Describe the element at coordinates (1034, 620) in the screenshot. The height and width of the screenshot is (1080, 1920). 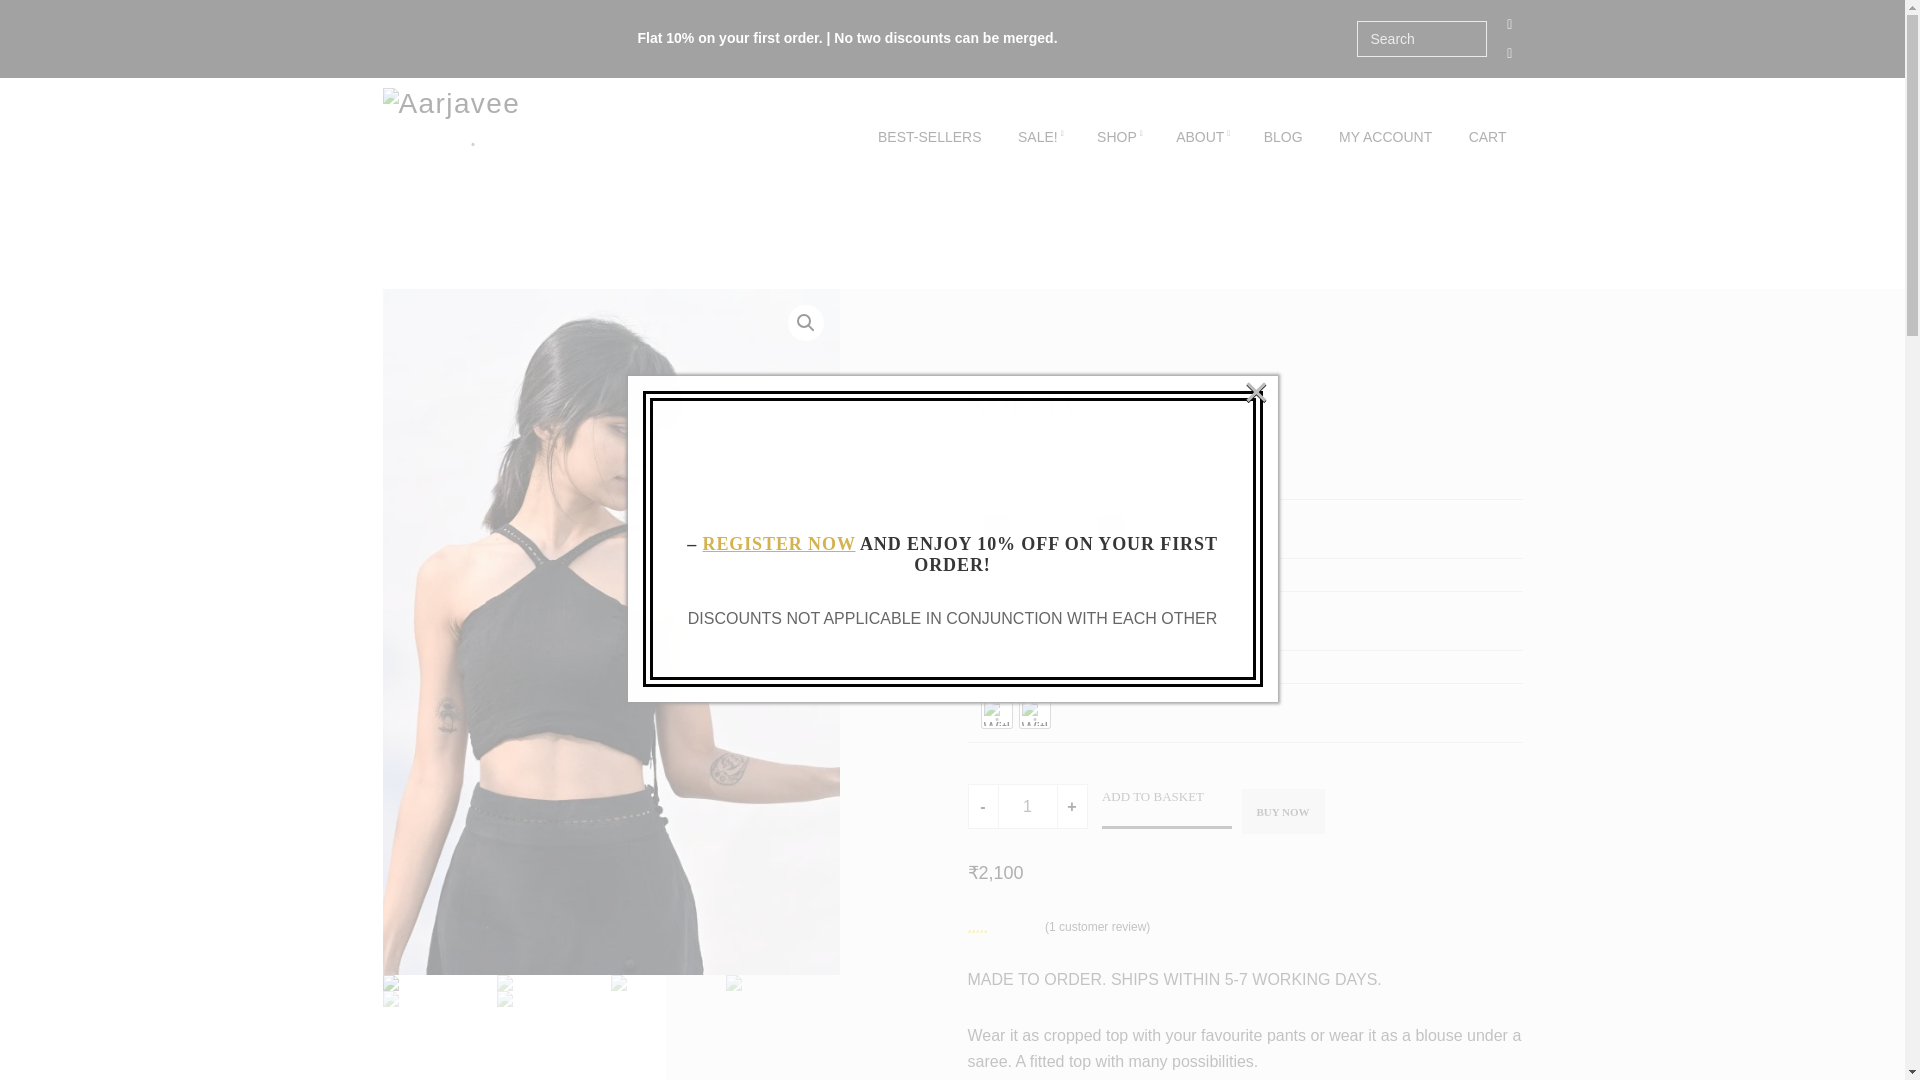
I see `S` at that location.